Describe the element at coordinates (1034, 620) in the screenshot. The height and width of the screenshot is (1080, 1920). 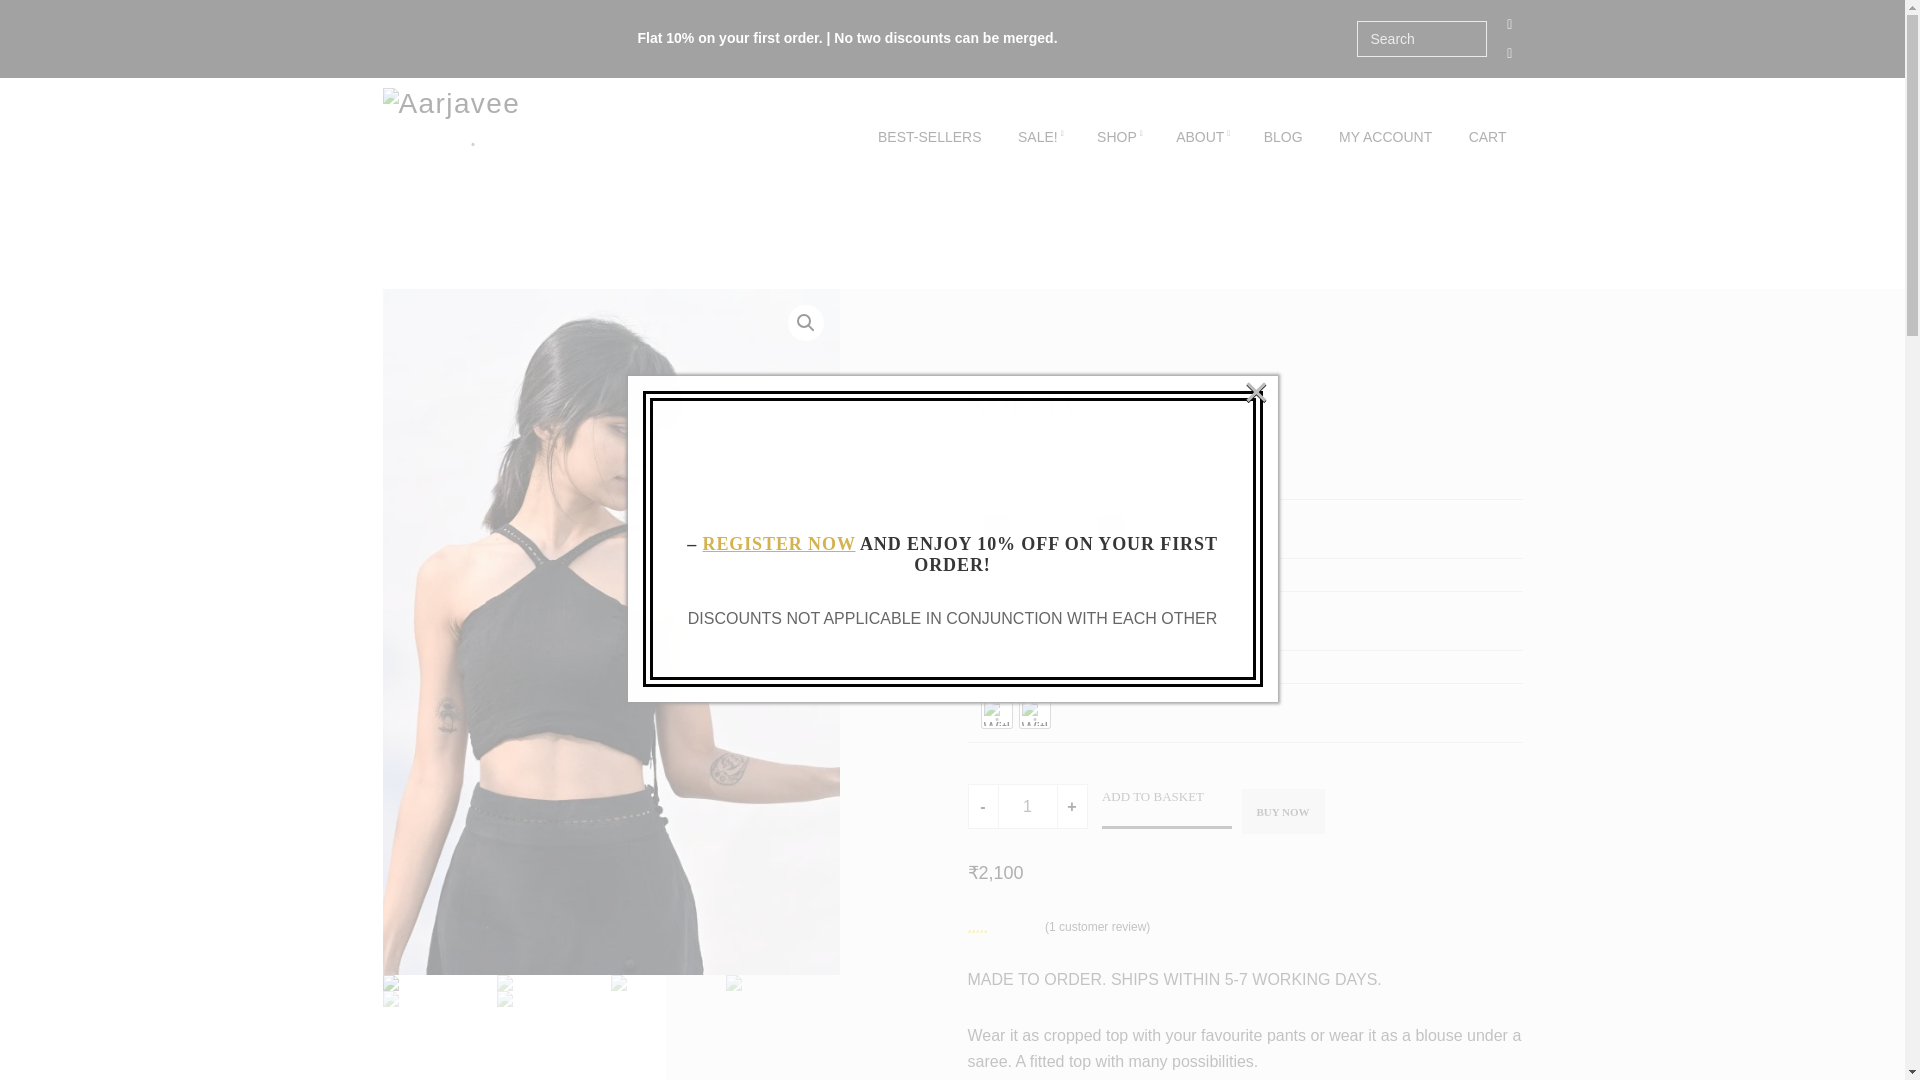
I see `S` at that location.